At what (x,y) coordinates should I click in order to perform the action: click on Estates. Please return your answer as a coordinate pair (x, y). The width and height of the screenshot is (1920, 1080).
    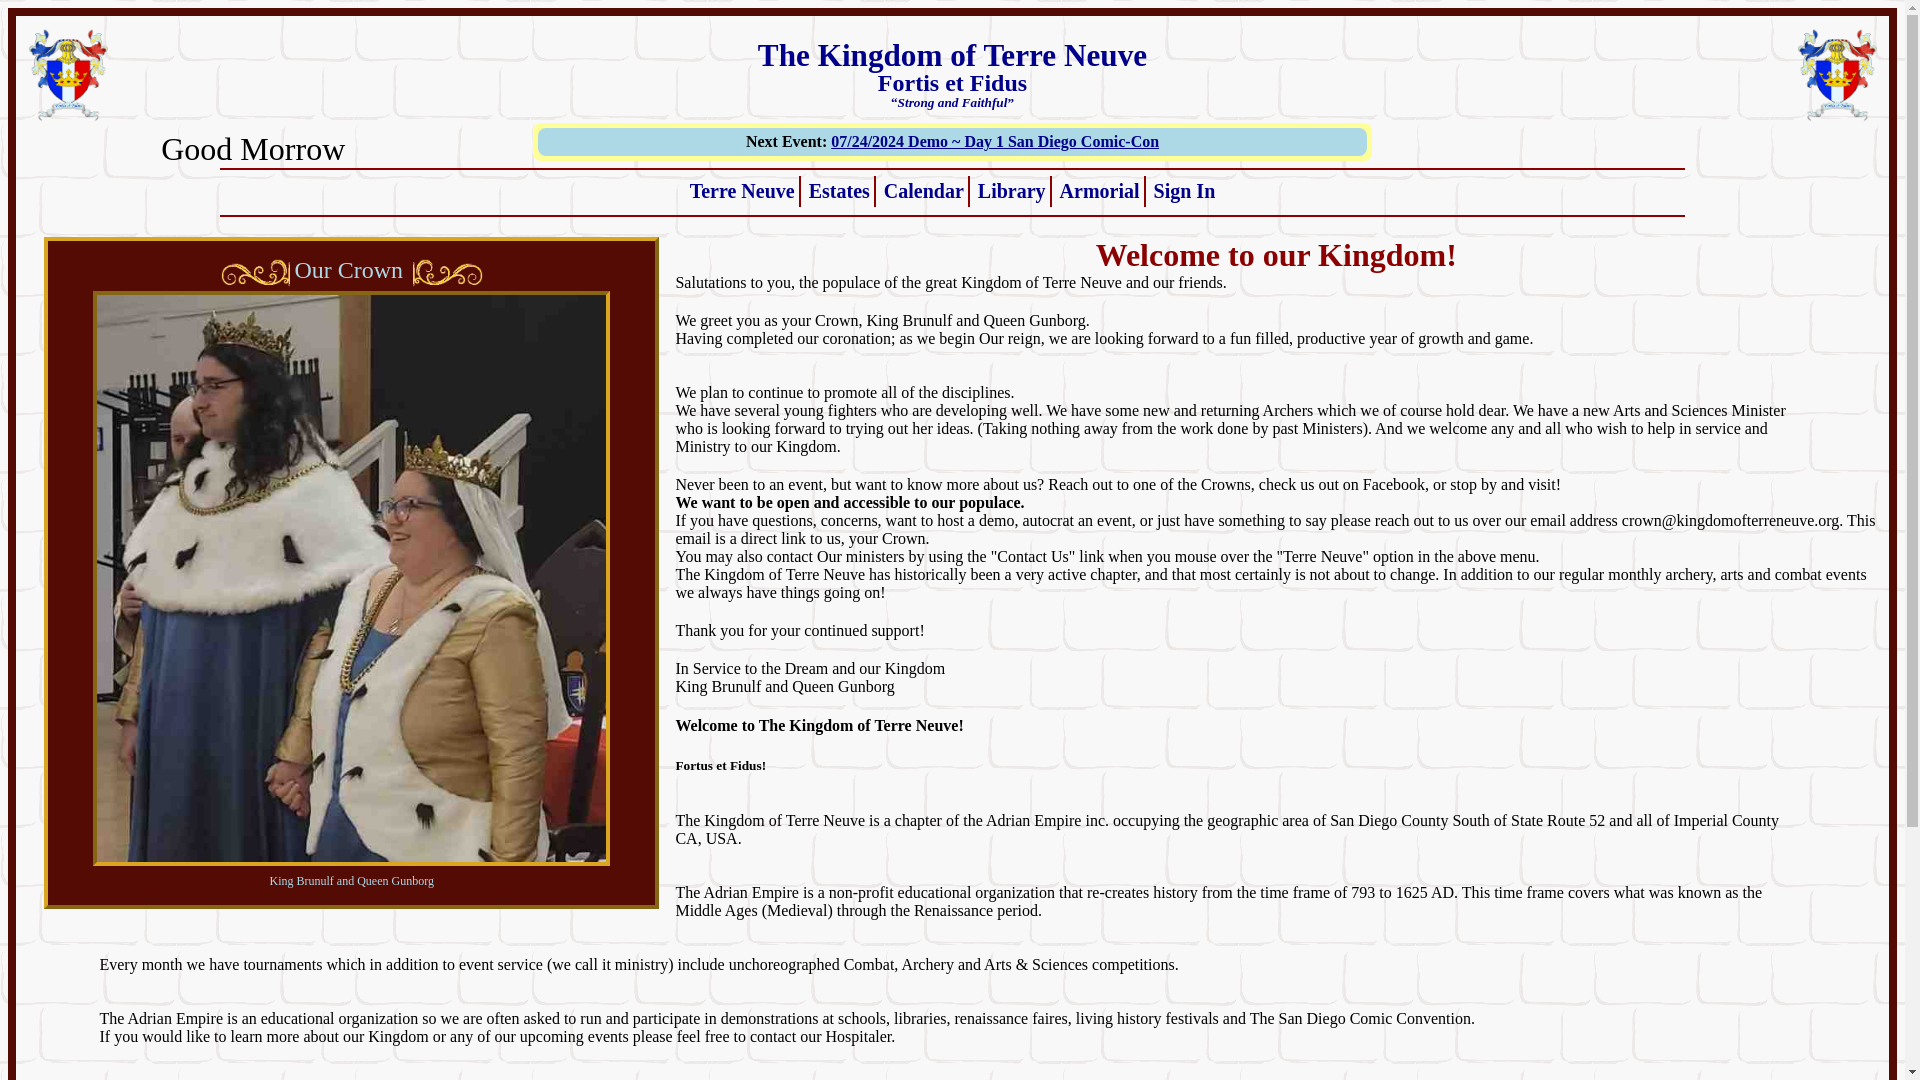
    Looking at the image, I should click on (838, 190).